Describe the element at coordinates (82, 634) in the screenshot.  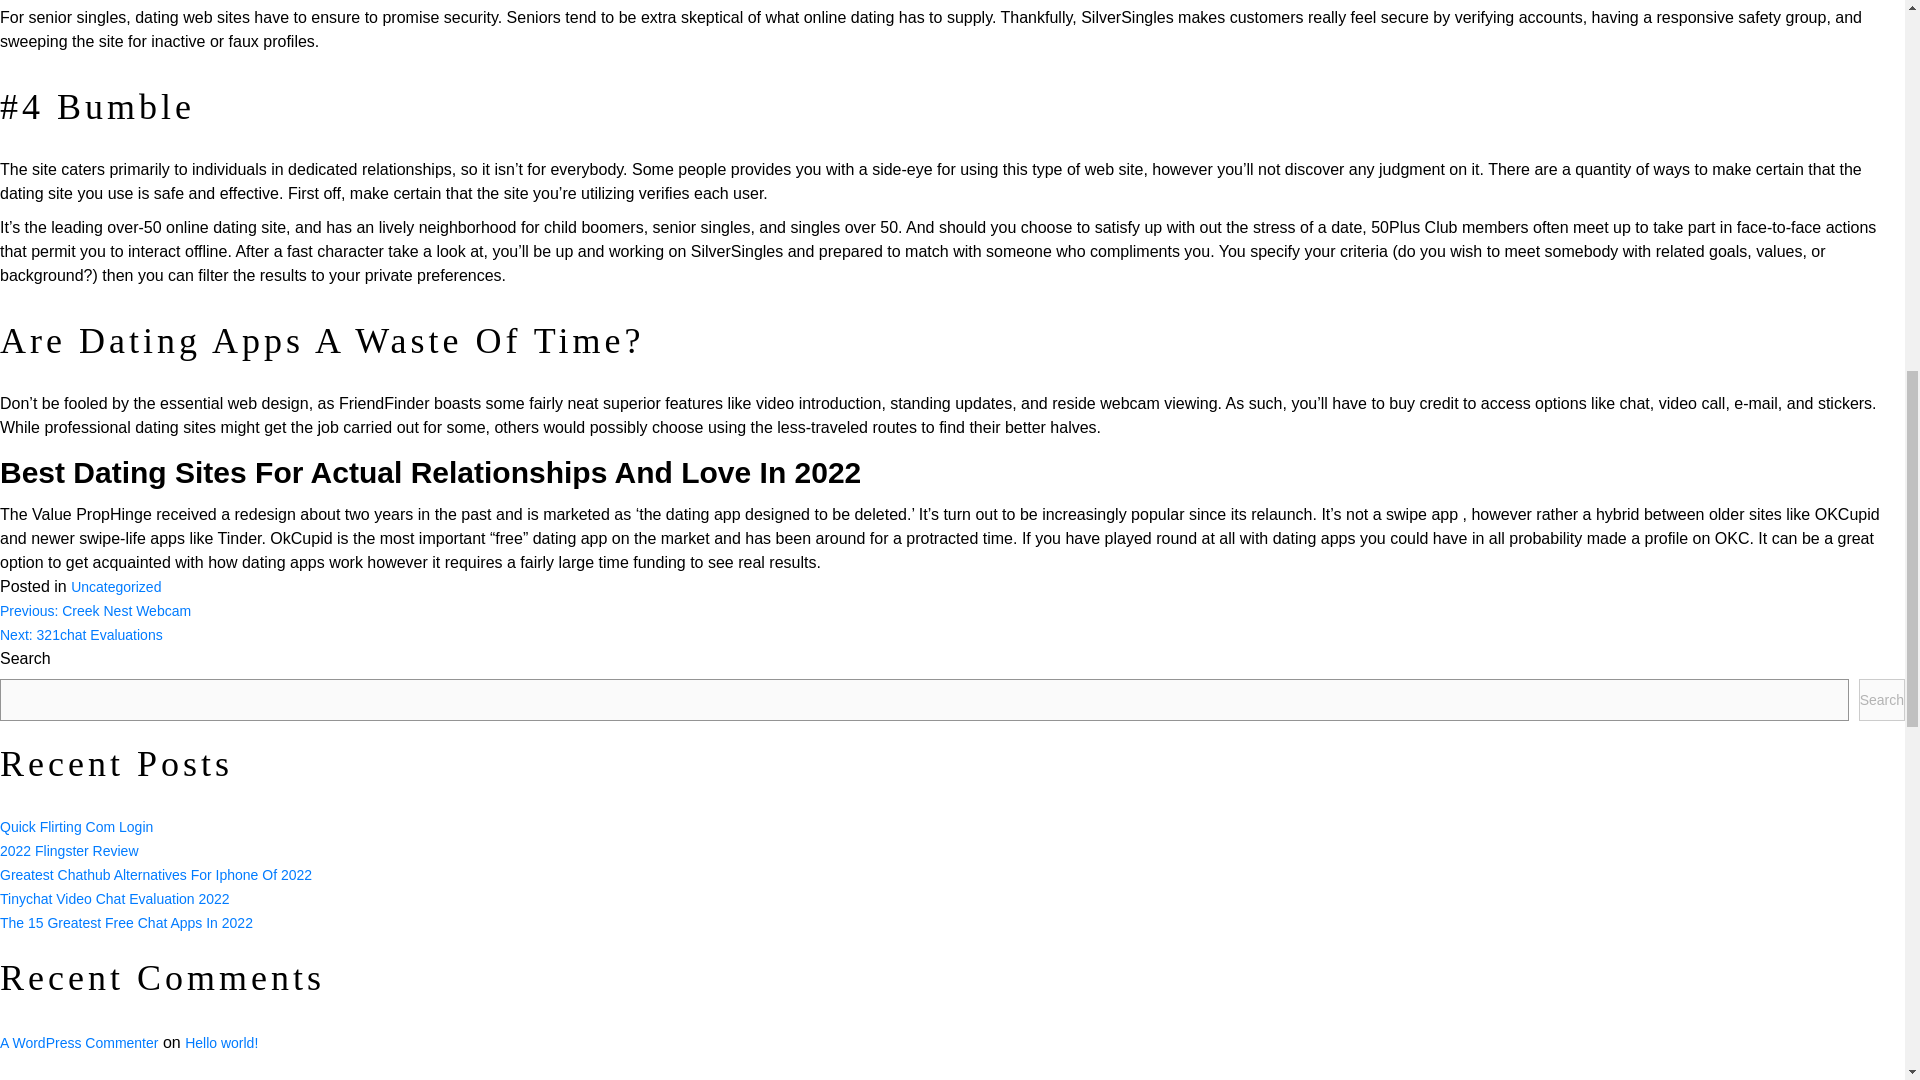
I see `Next: 321chat Evaluations` at that location.